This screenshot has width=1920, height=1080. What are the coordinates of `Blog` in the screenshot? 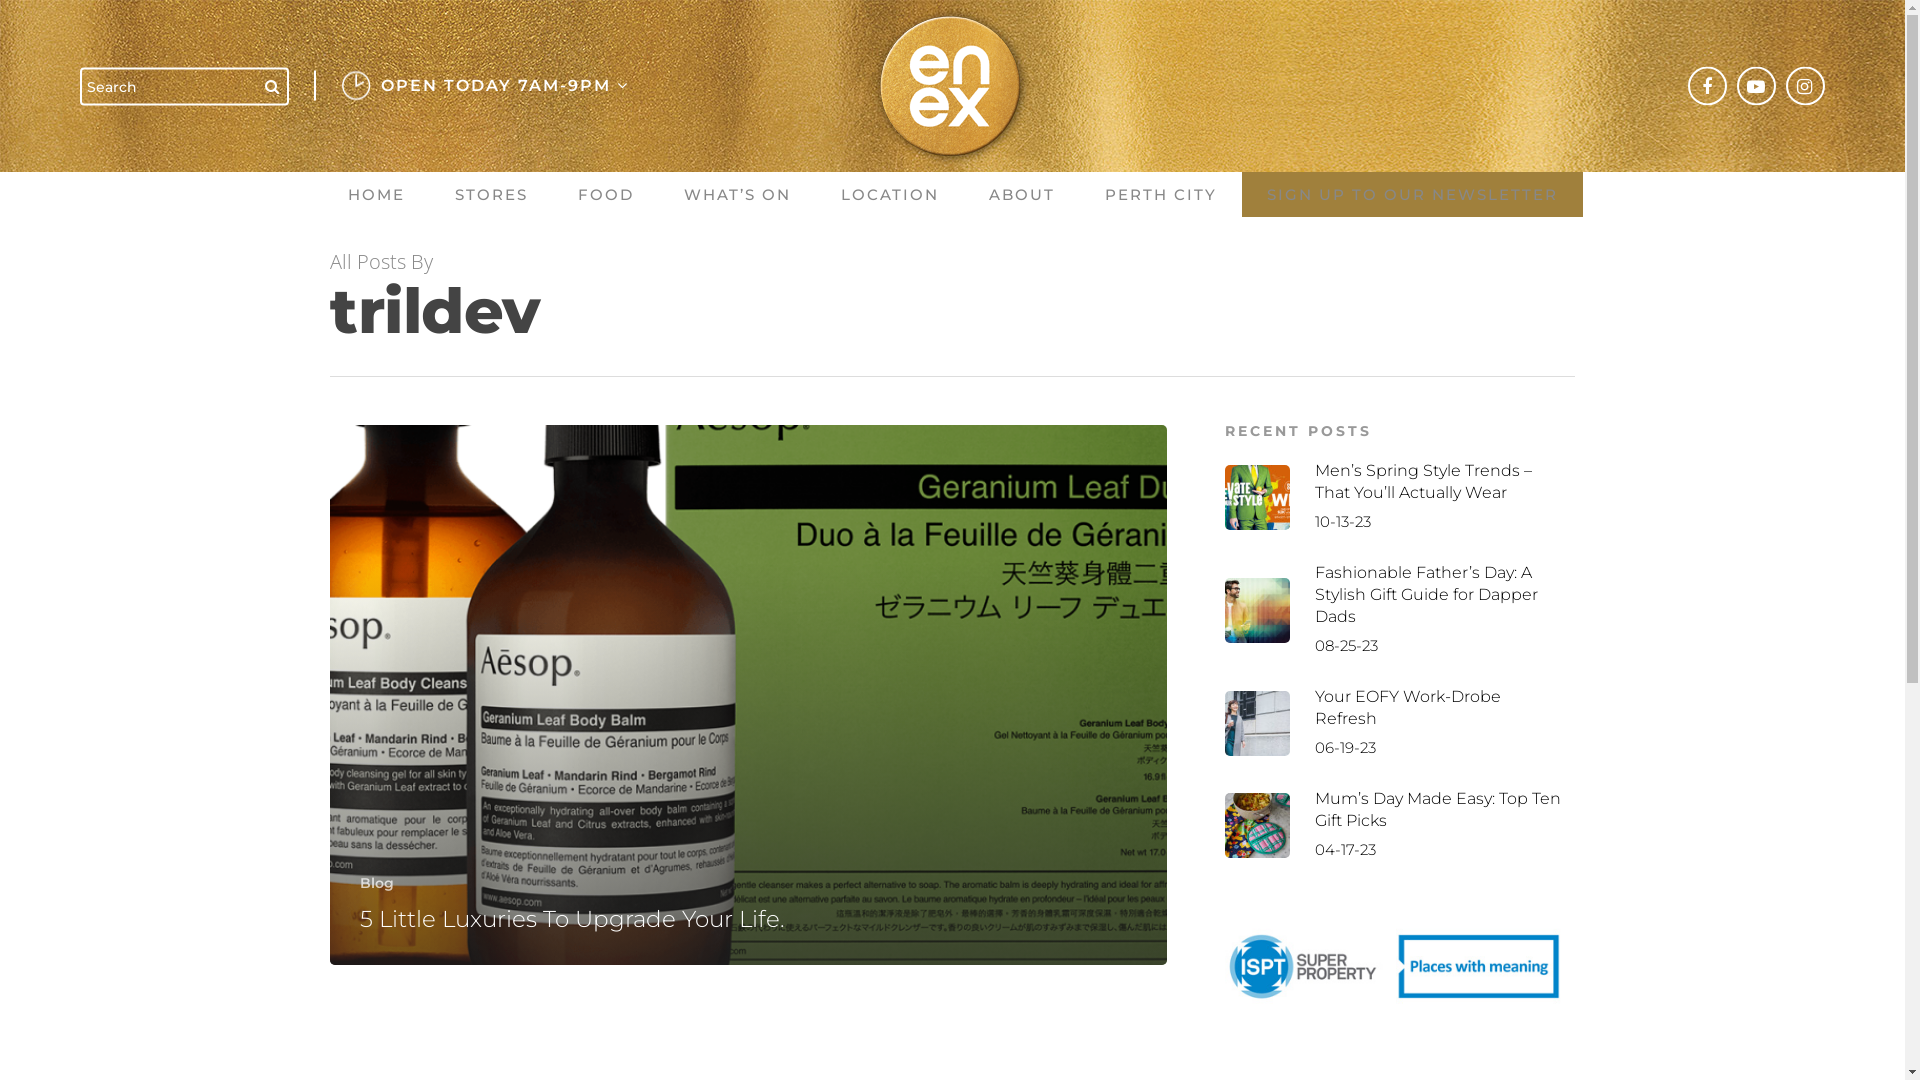 It's located at (377, 884).